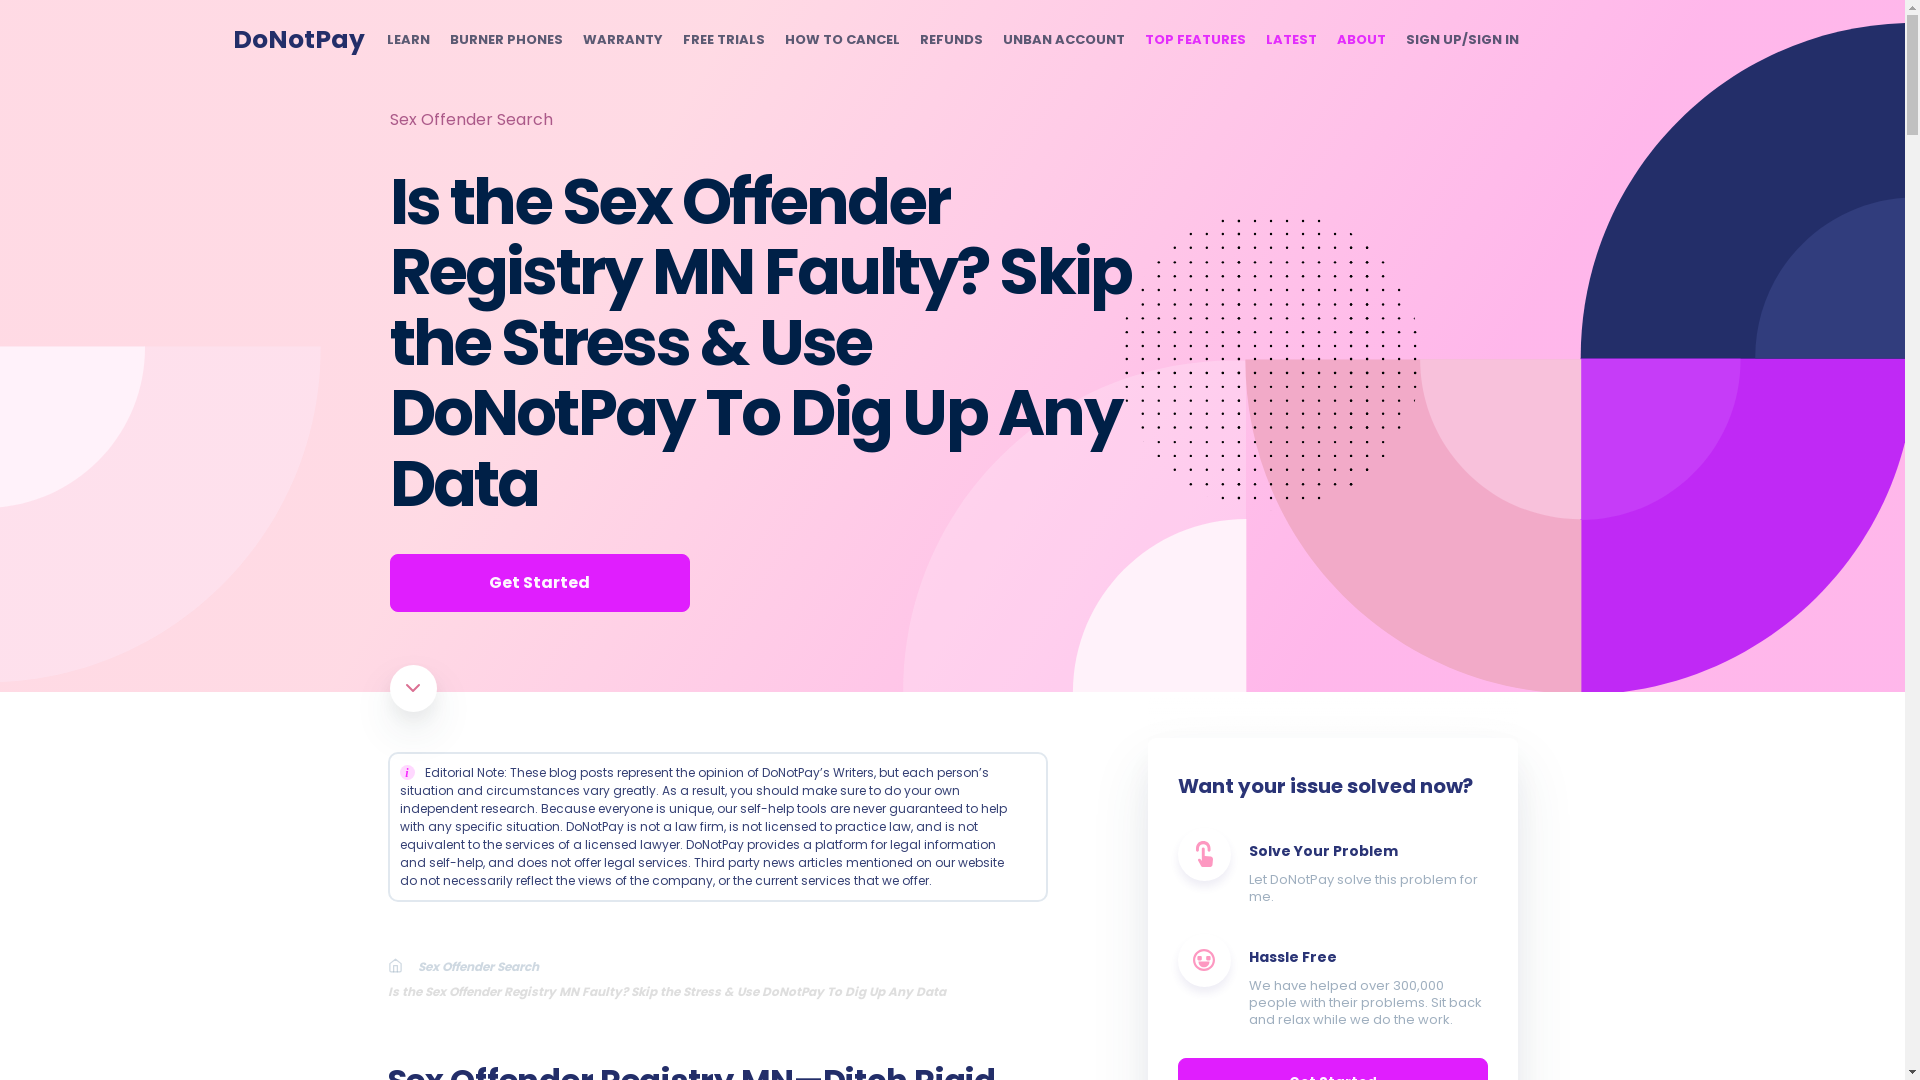  I want to click on LEARN, so click(406, 40).